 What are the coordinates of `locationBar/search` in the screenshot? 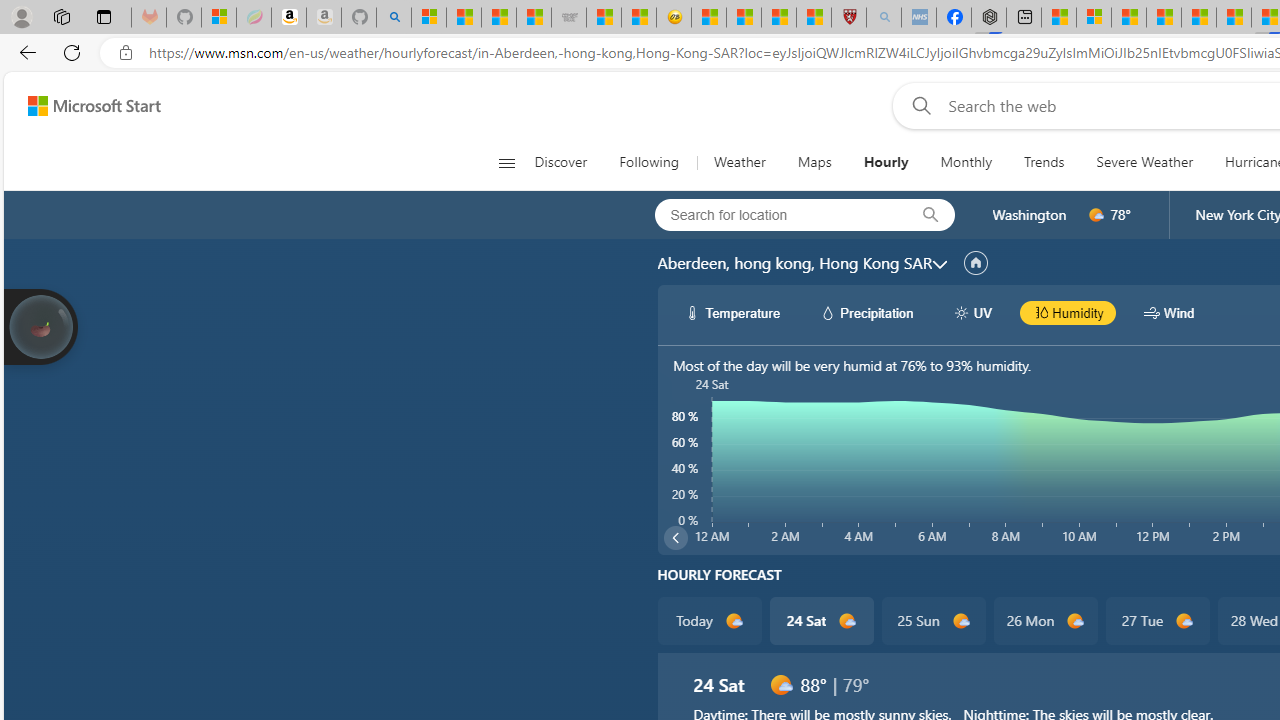 It's located at (930, 215).